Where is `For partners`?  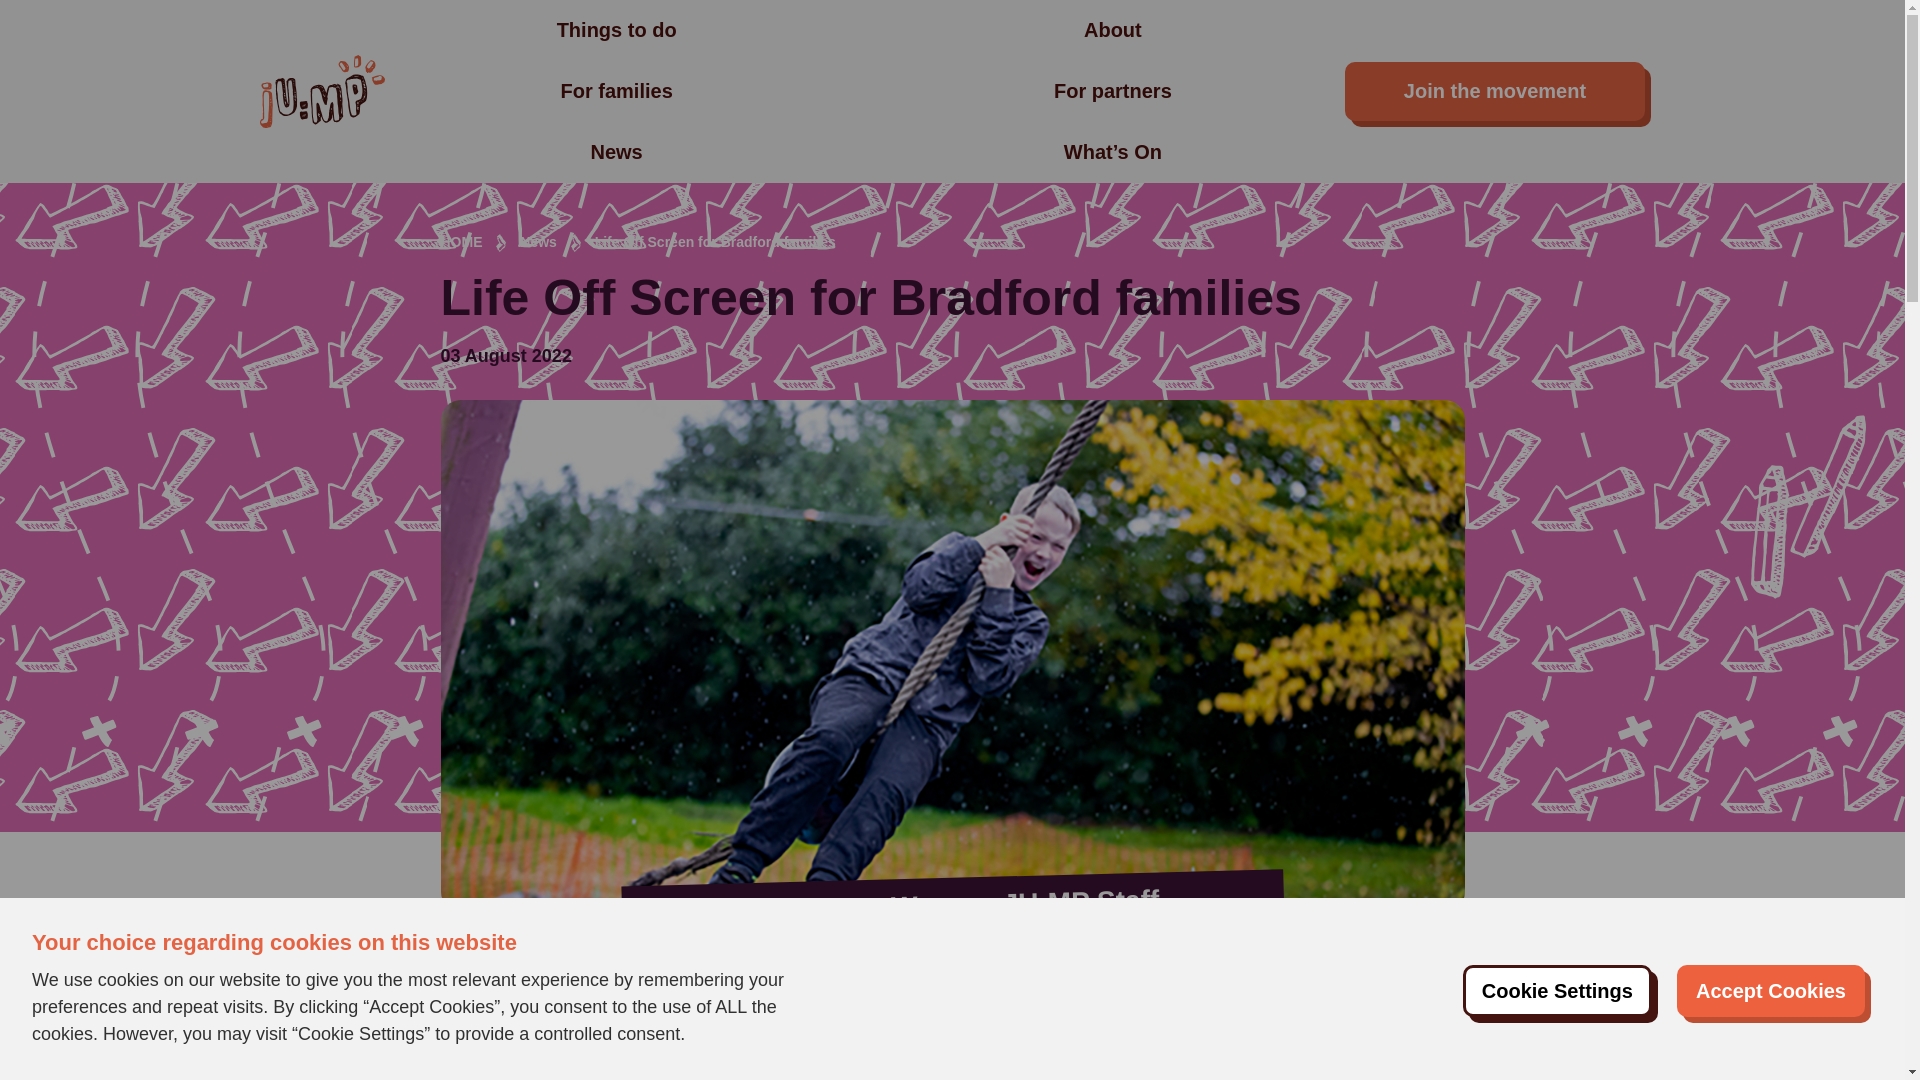 For partners is located at coordinates (1112, 91).